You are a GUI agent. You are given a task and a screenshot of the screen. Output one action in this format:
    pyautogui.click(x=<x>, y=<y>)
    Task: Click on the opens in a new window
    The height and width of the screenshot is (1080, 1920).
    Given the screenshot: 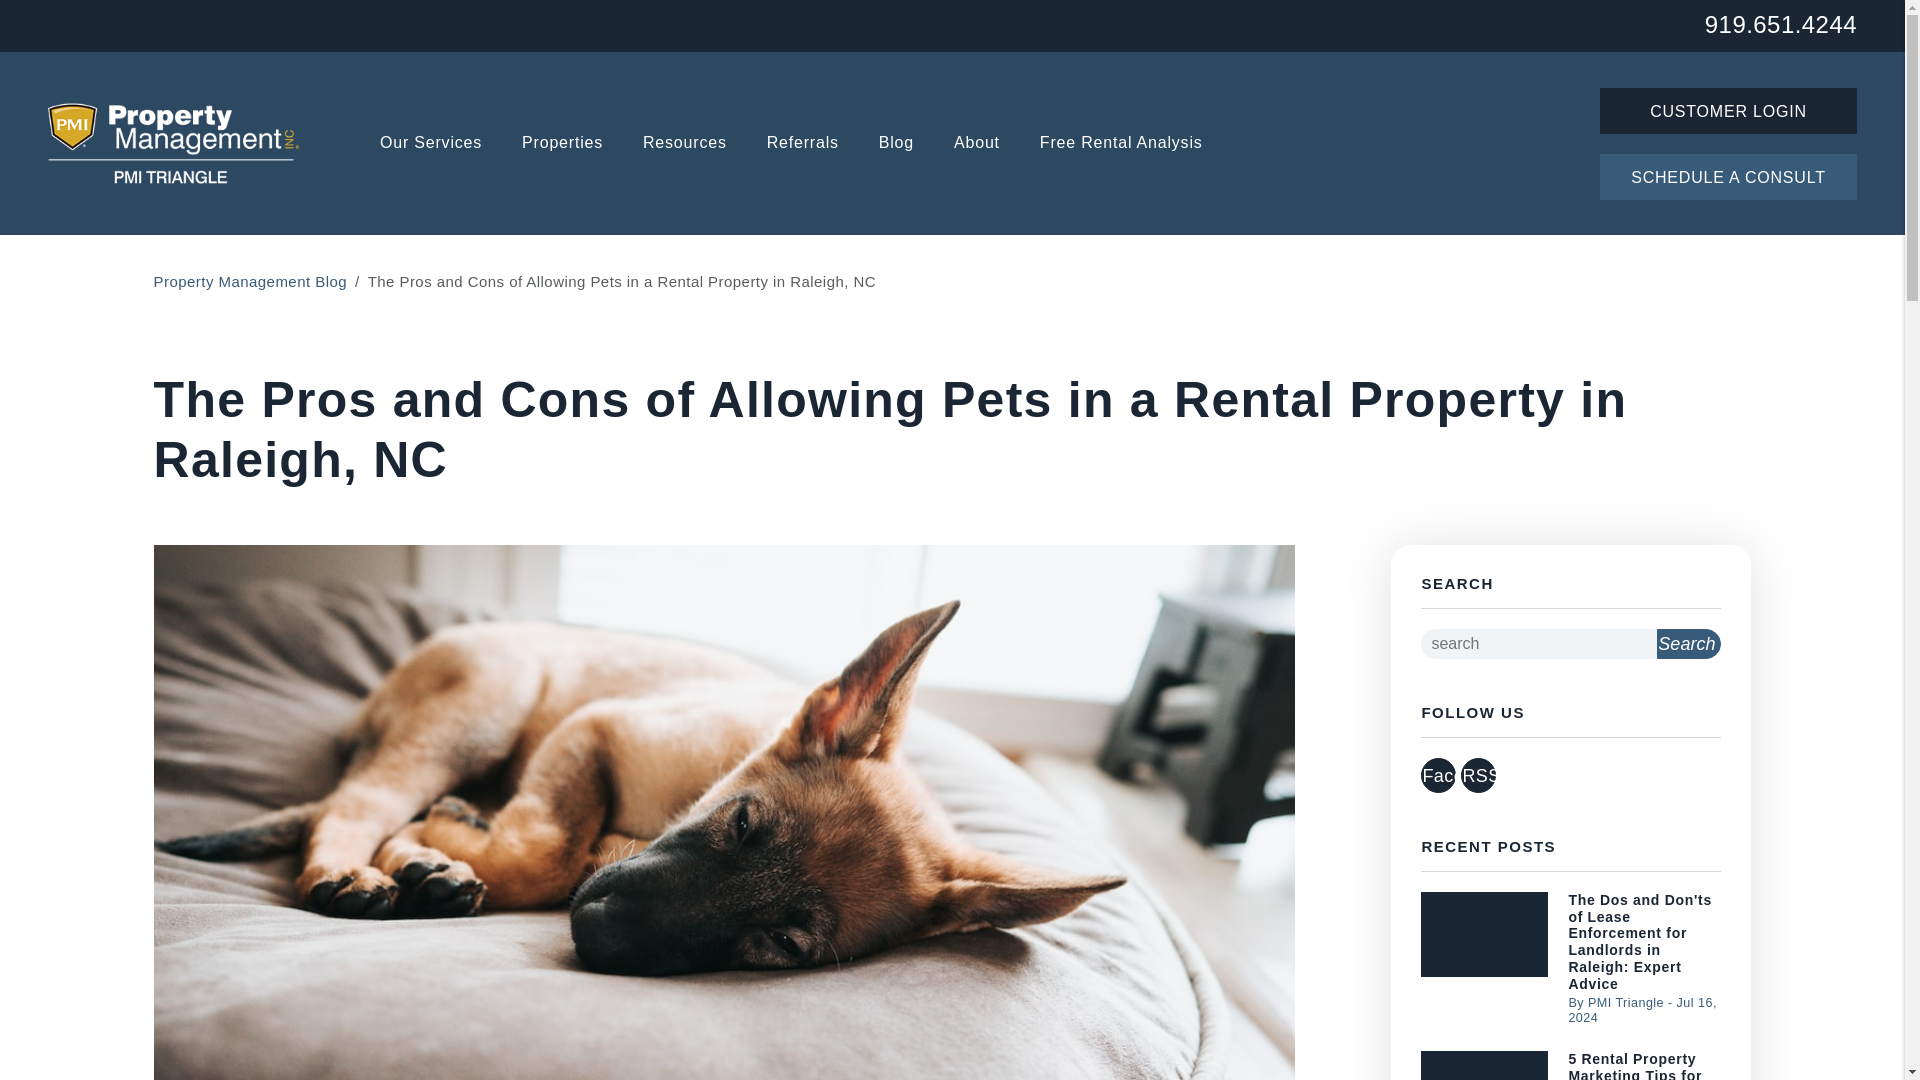 What is the action you would take?
    pyautogui.click(x=1438, y=775)
    